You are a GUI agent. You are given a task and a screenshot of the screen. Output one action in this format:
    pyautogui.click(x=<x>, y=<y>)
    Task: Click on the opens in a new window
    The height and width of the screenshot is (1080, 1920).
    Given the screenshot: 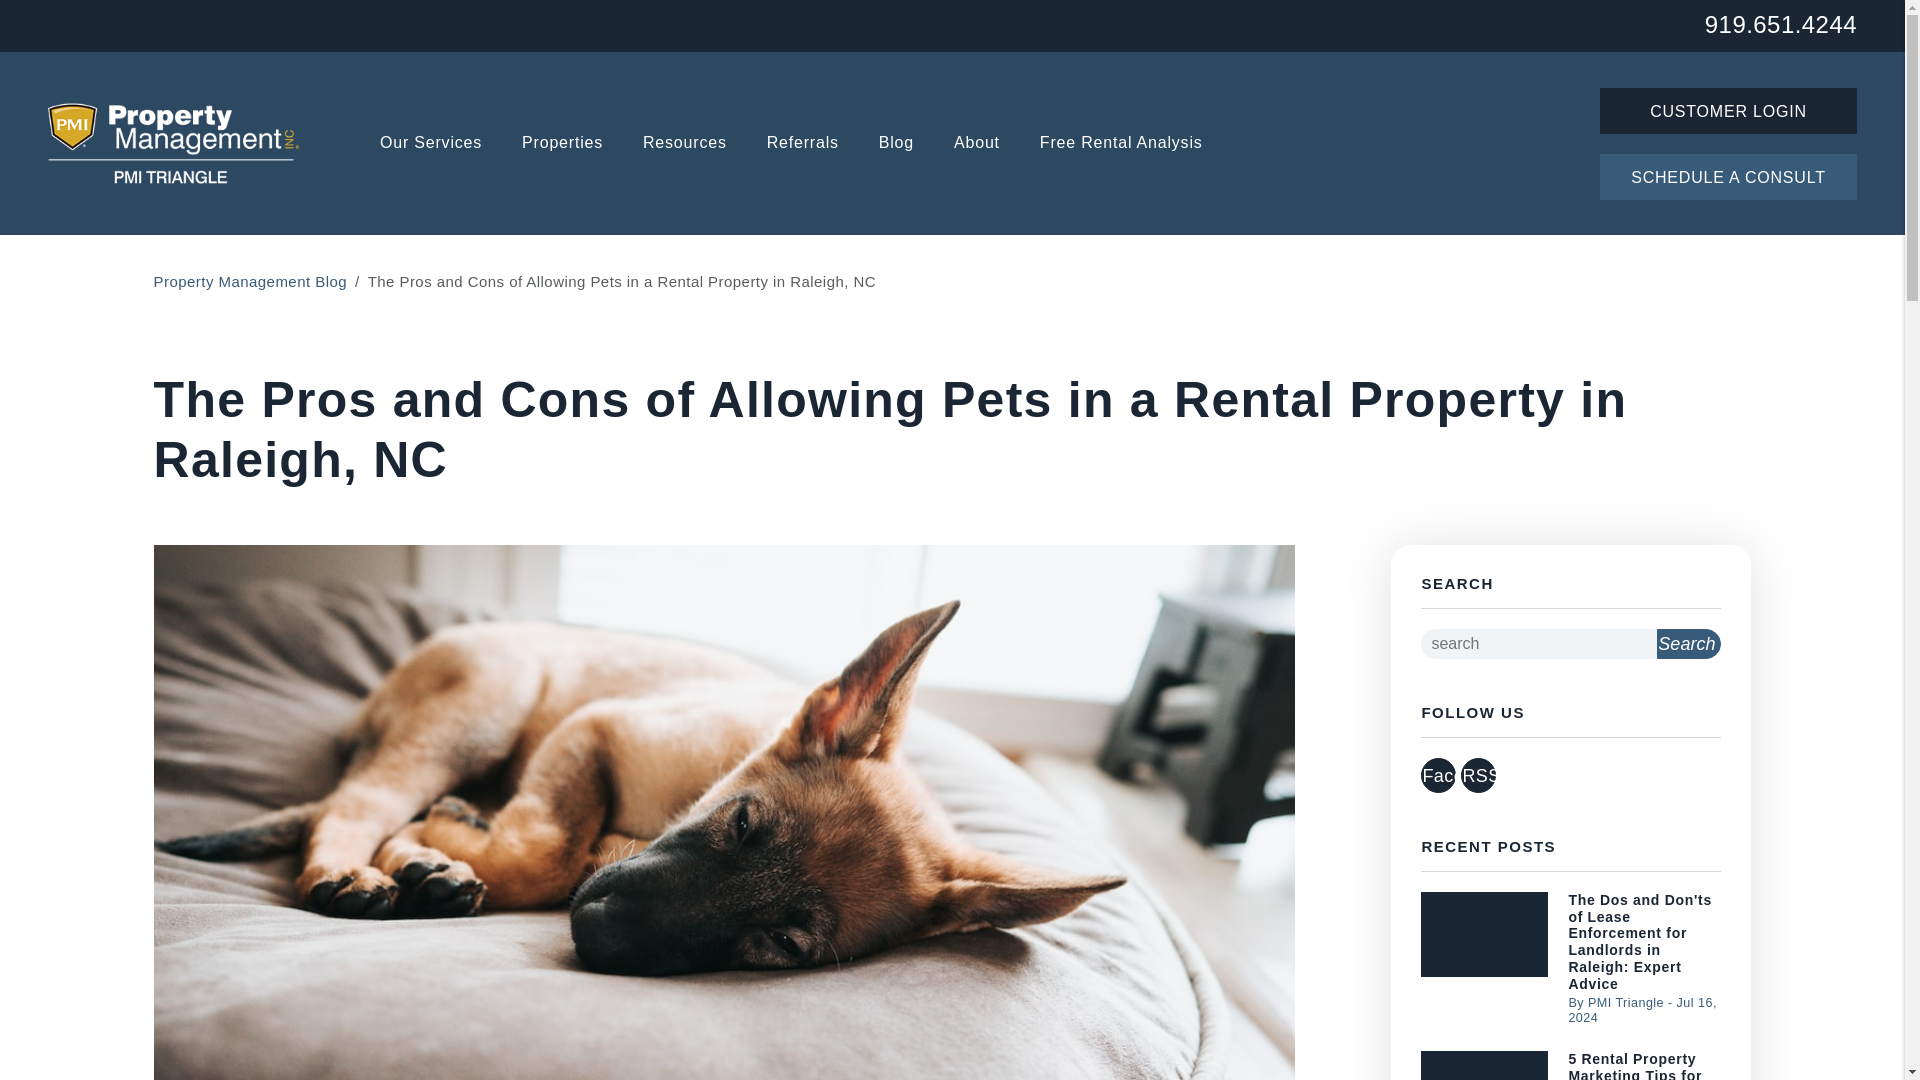 What is the action you would take?
    pyautogui.click(x=1438, y=775)
    